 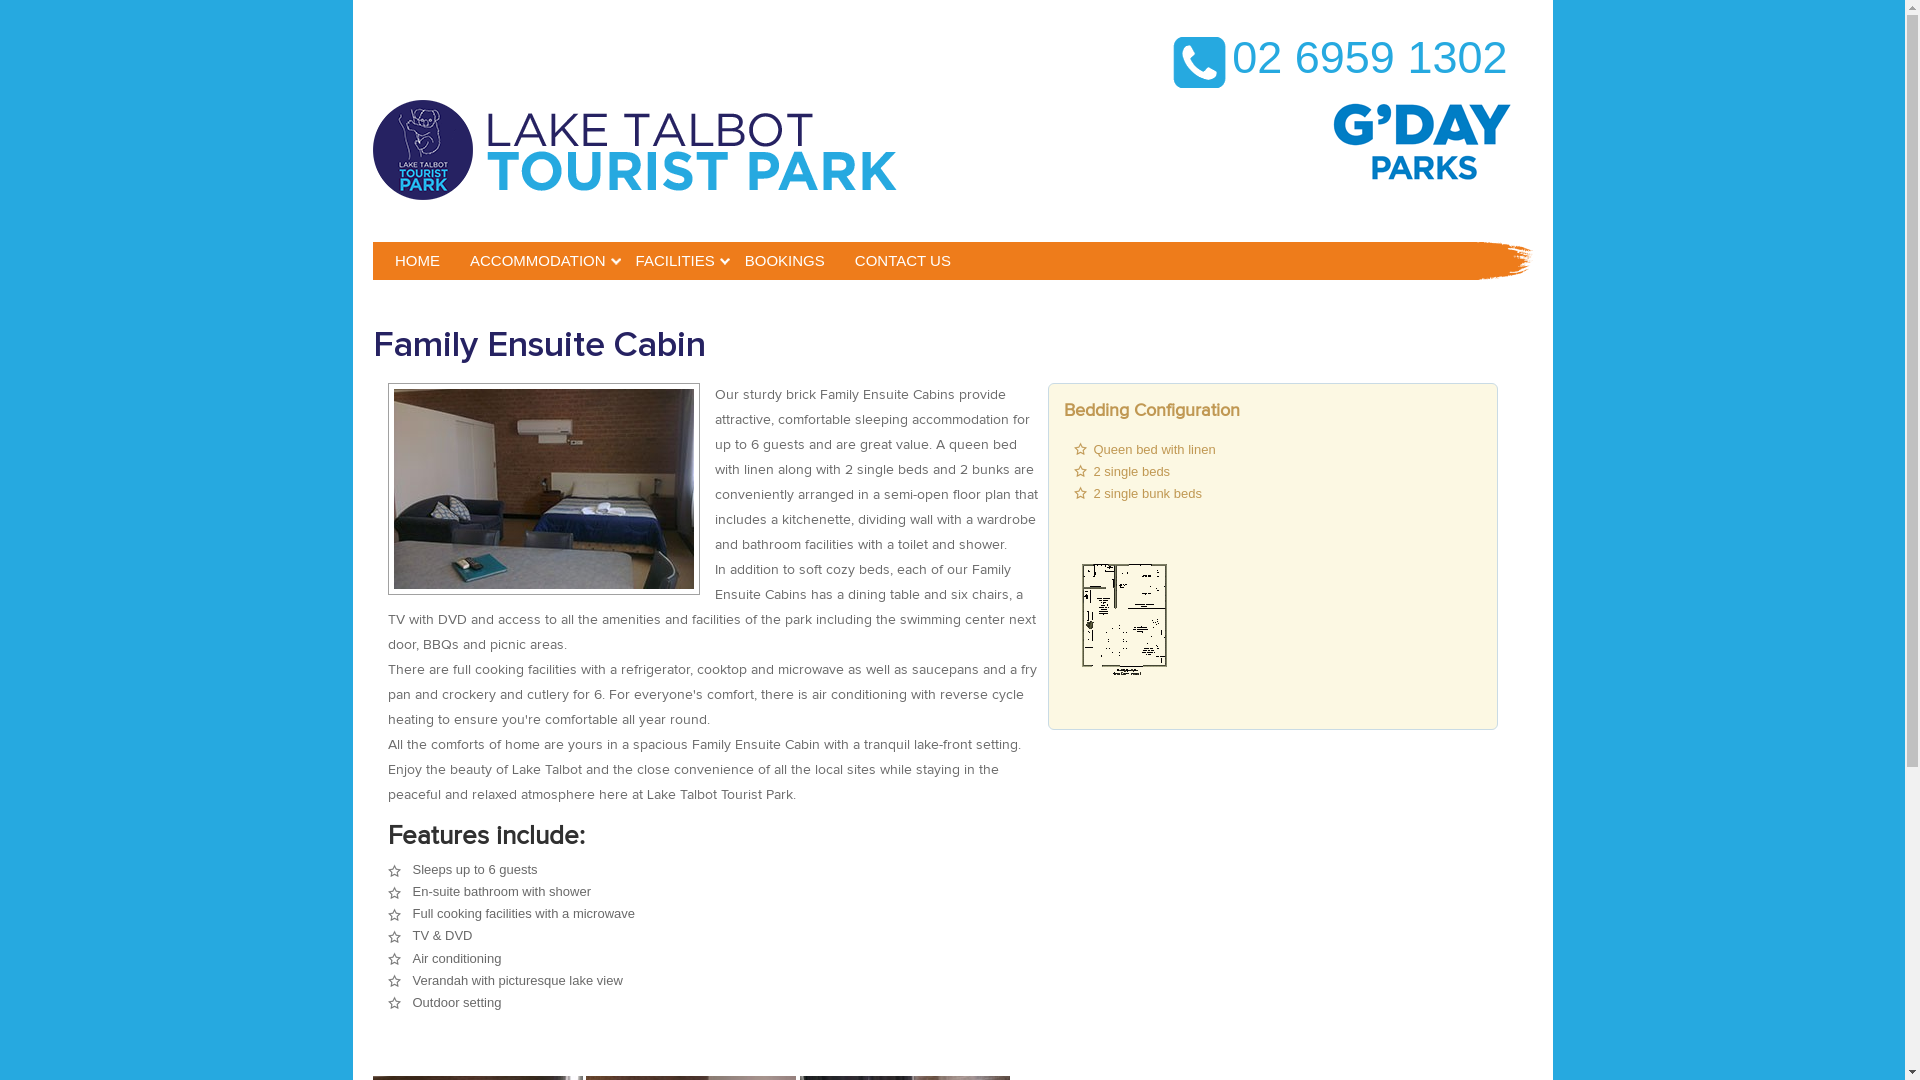 What do you see at coordinates (1122, 622) in the screenshot?
I see `Family Ensuite Cabin Floor Plan` at bounding box center [1122, 622].